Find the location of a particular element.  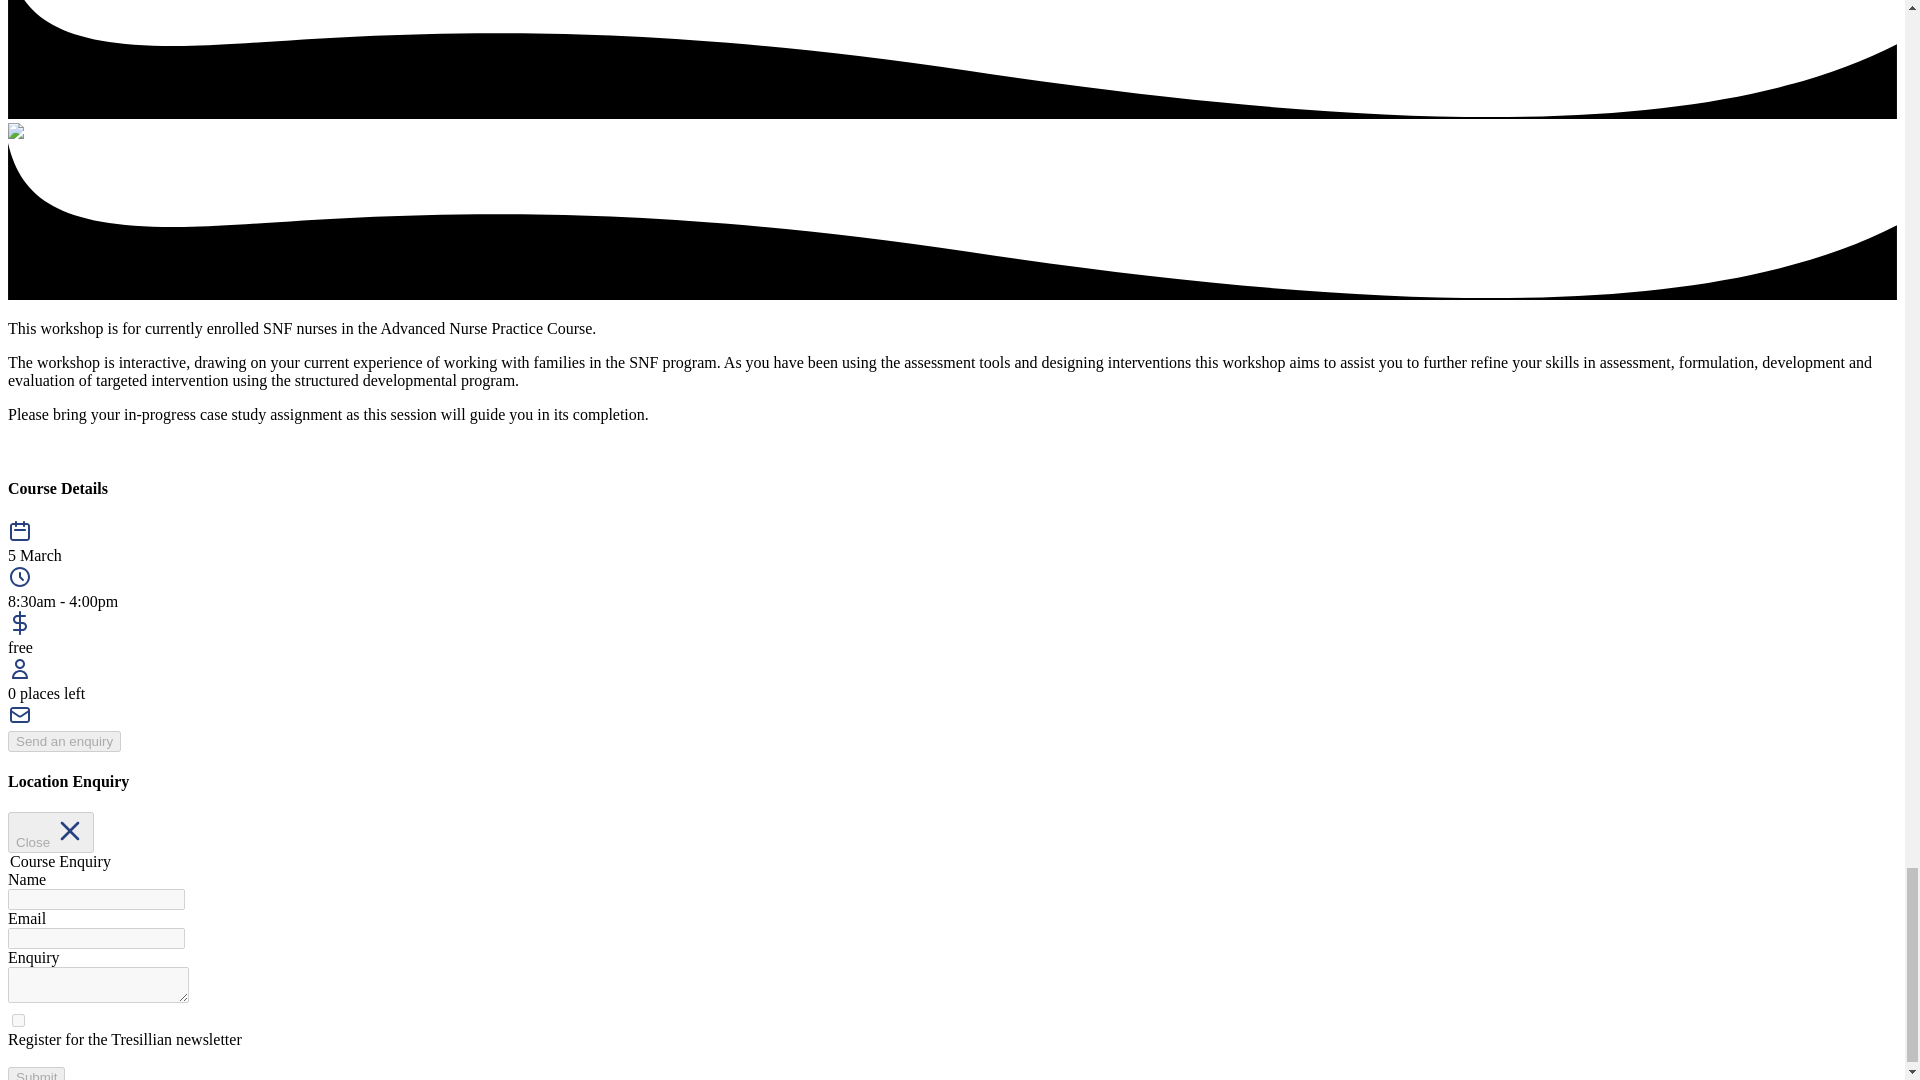

true is located at coordinates (18, 1020).